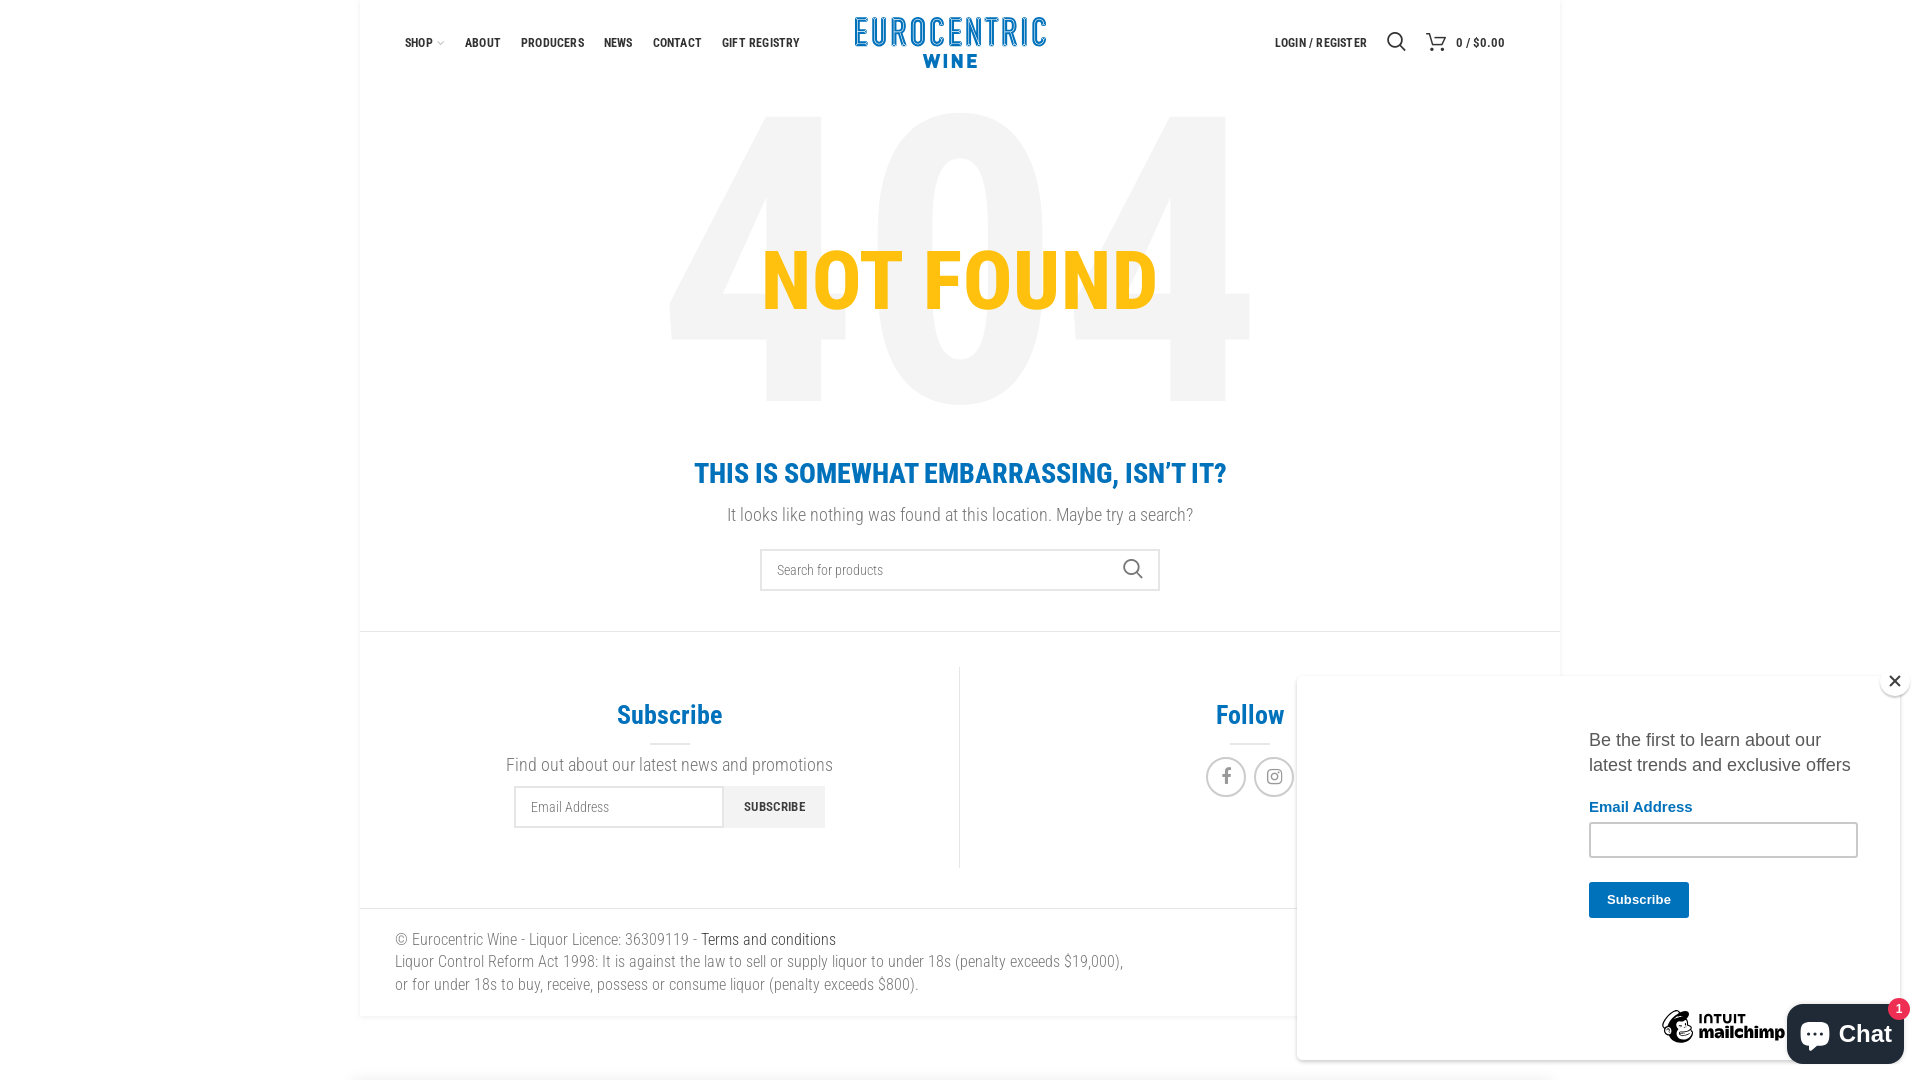  I want to click on SEARCH, so click(1133, 570).